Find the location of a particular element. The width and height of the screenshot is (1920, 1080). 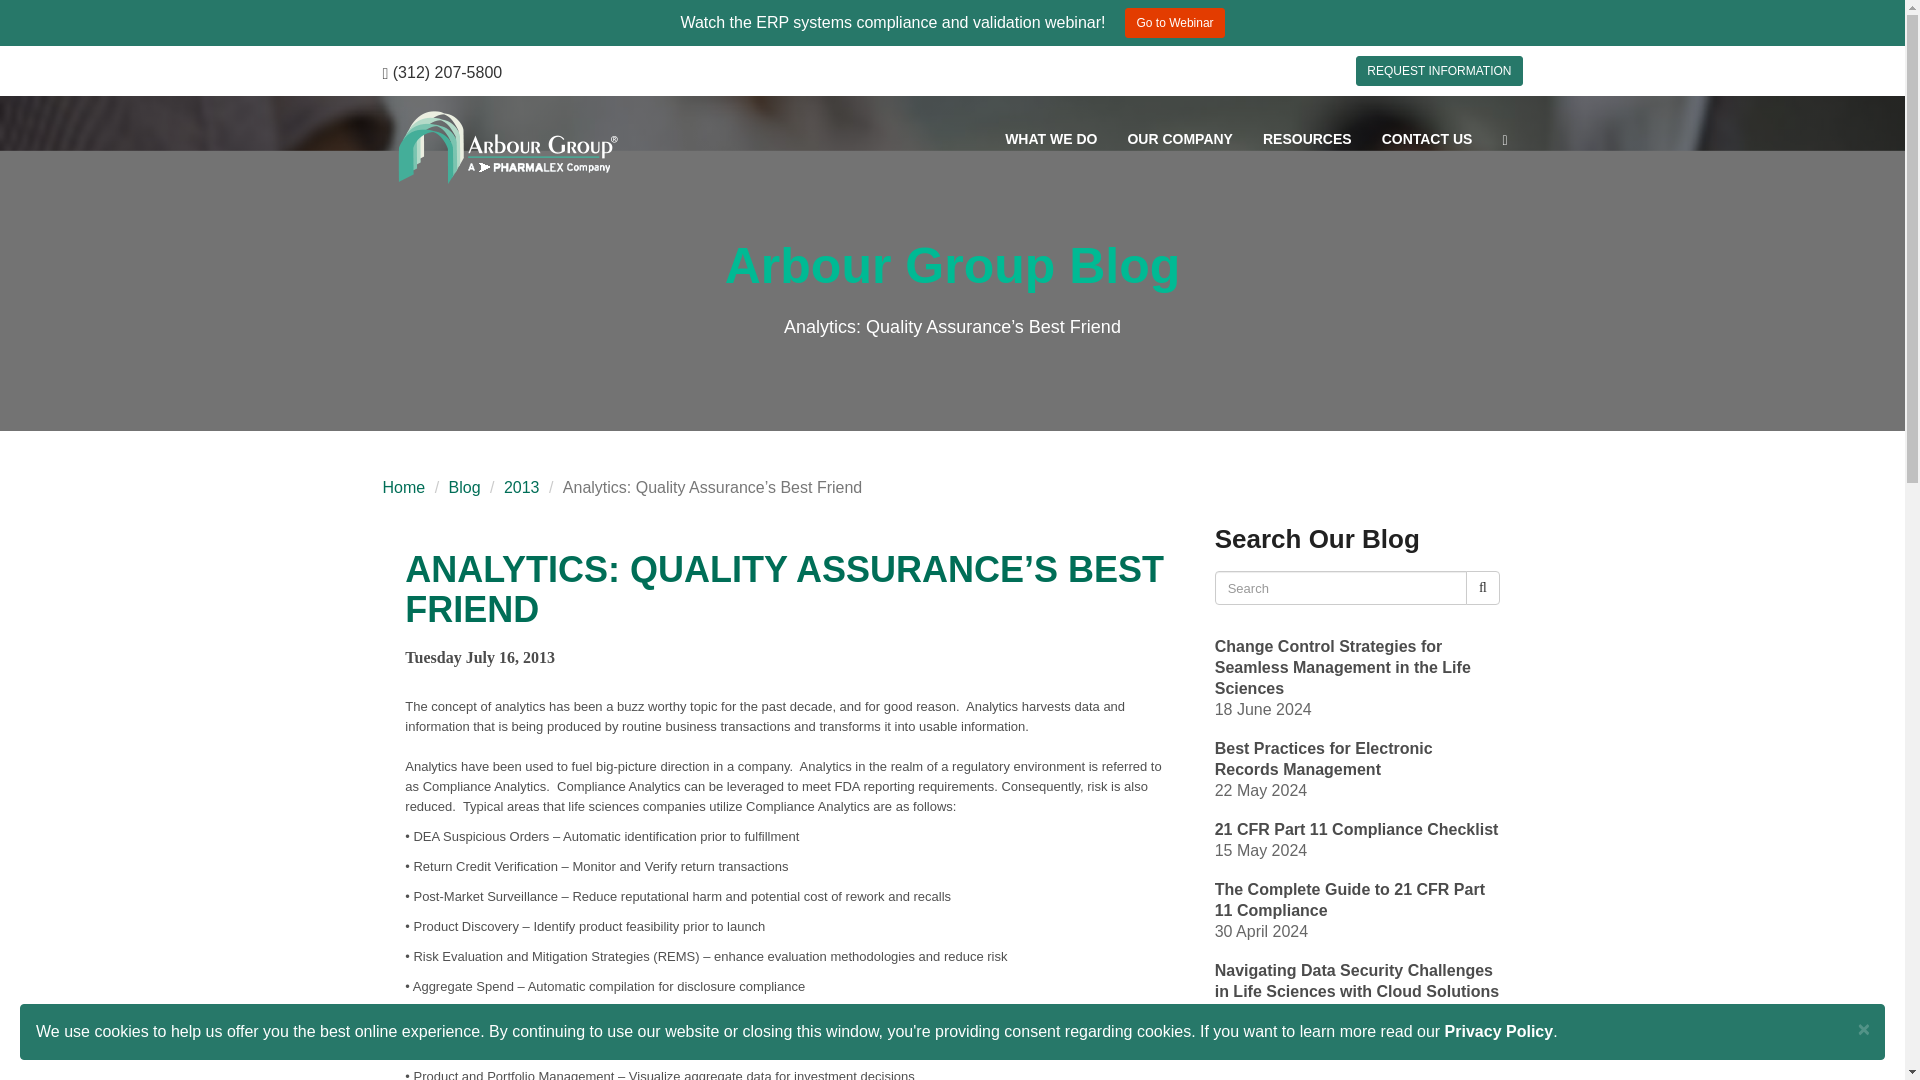

The Complete Guide to 21 CFR Part 11 Compliance is located at coordinates (1350, 901).